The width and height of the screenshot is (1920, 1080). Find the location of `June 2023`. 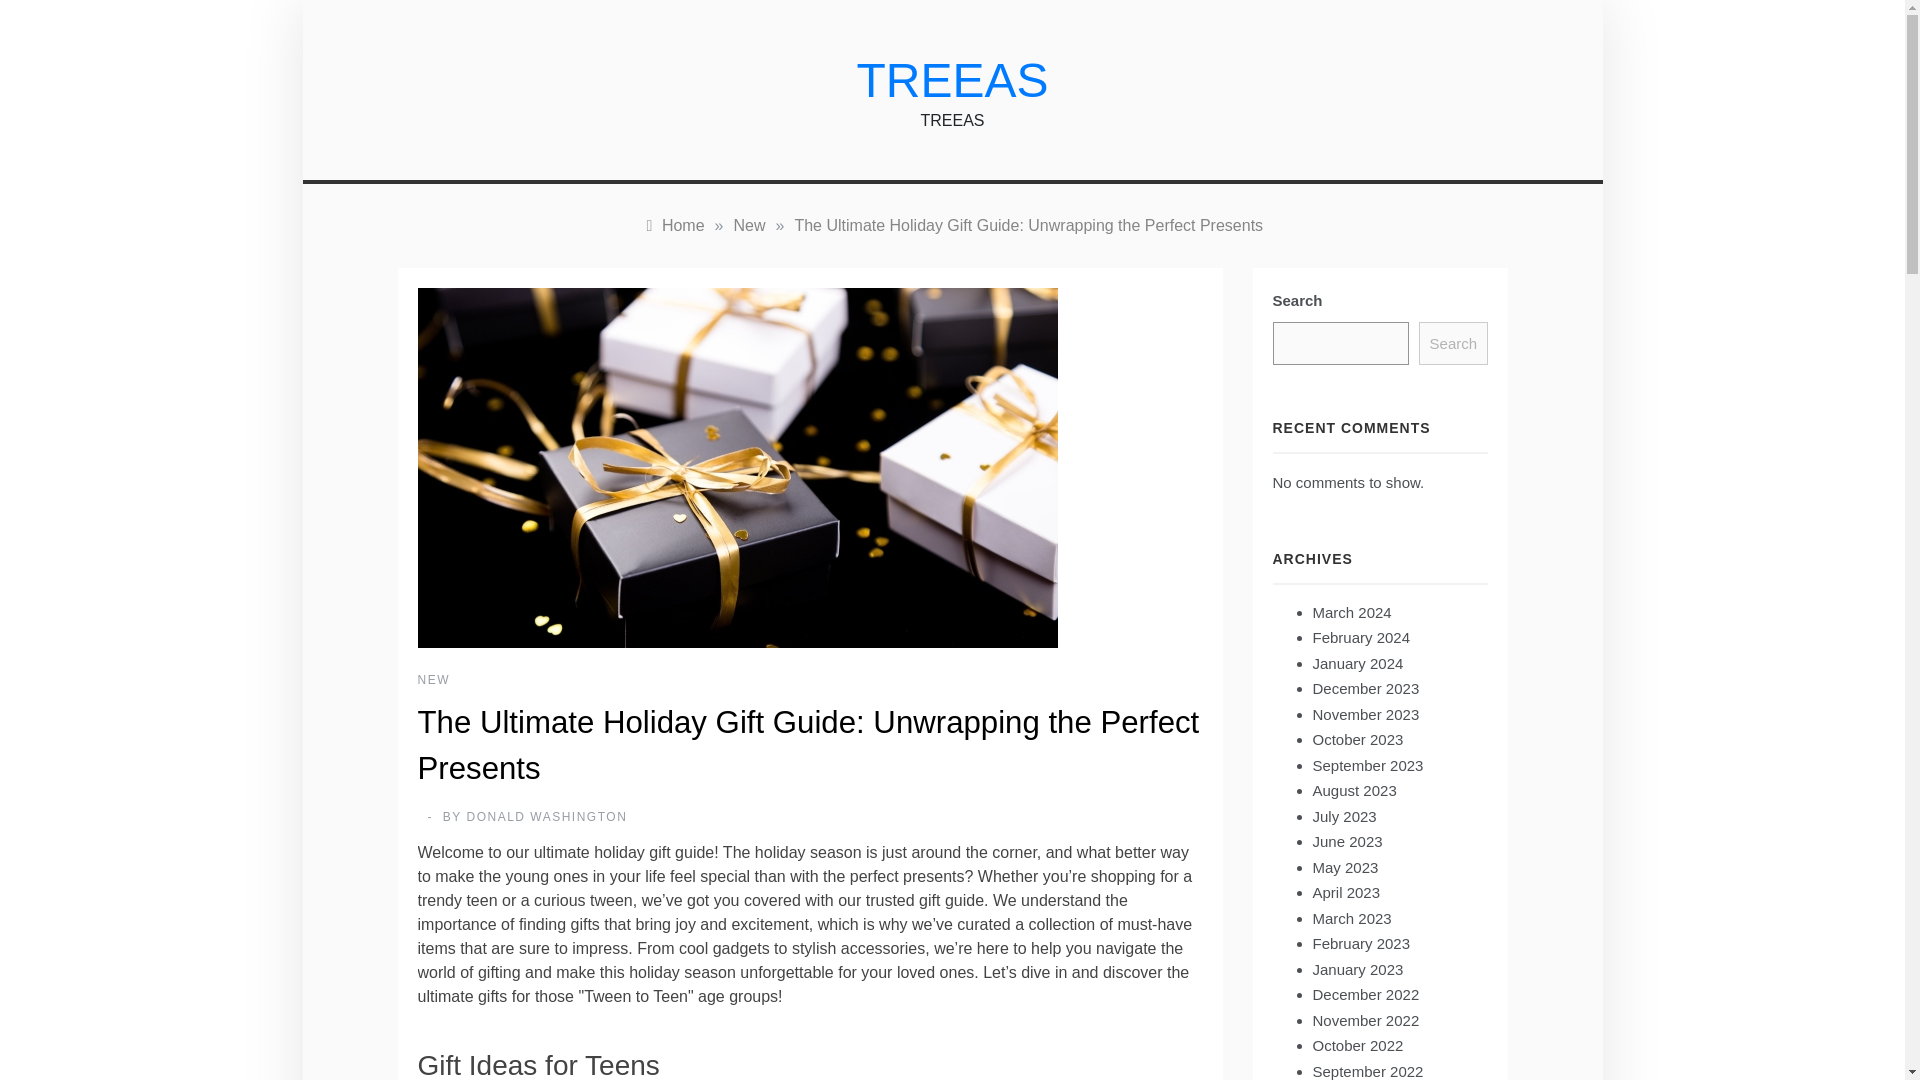

June 2023 is located at coordinates (1346, 840).